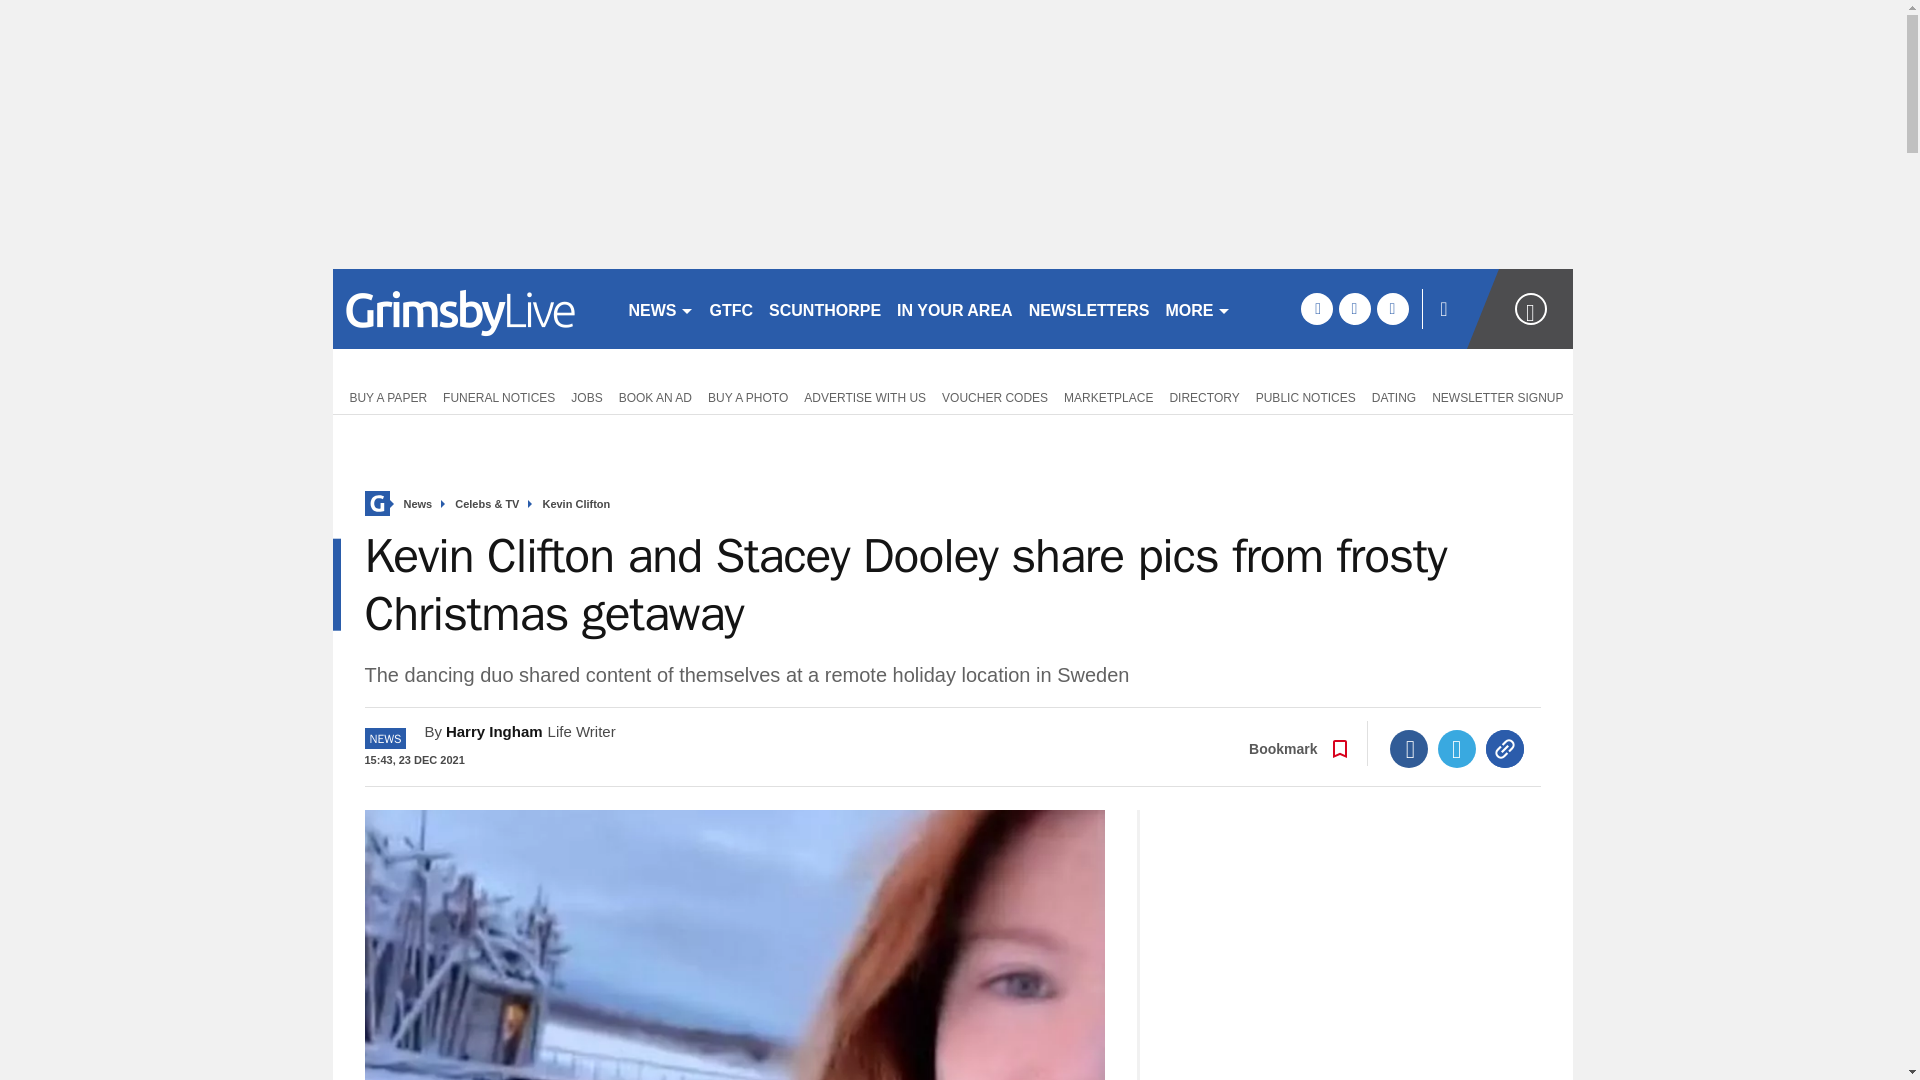  What do you see at coordinates (1089, 308) in the screenshot?
I see `NEWSLETTERS` at bounding box center [1089, 308].